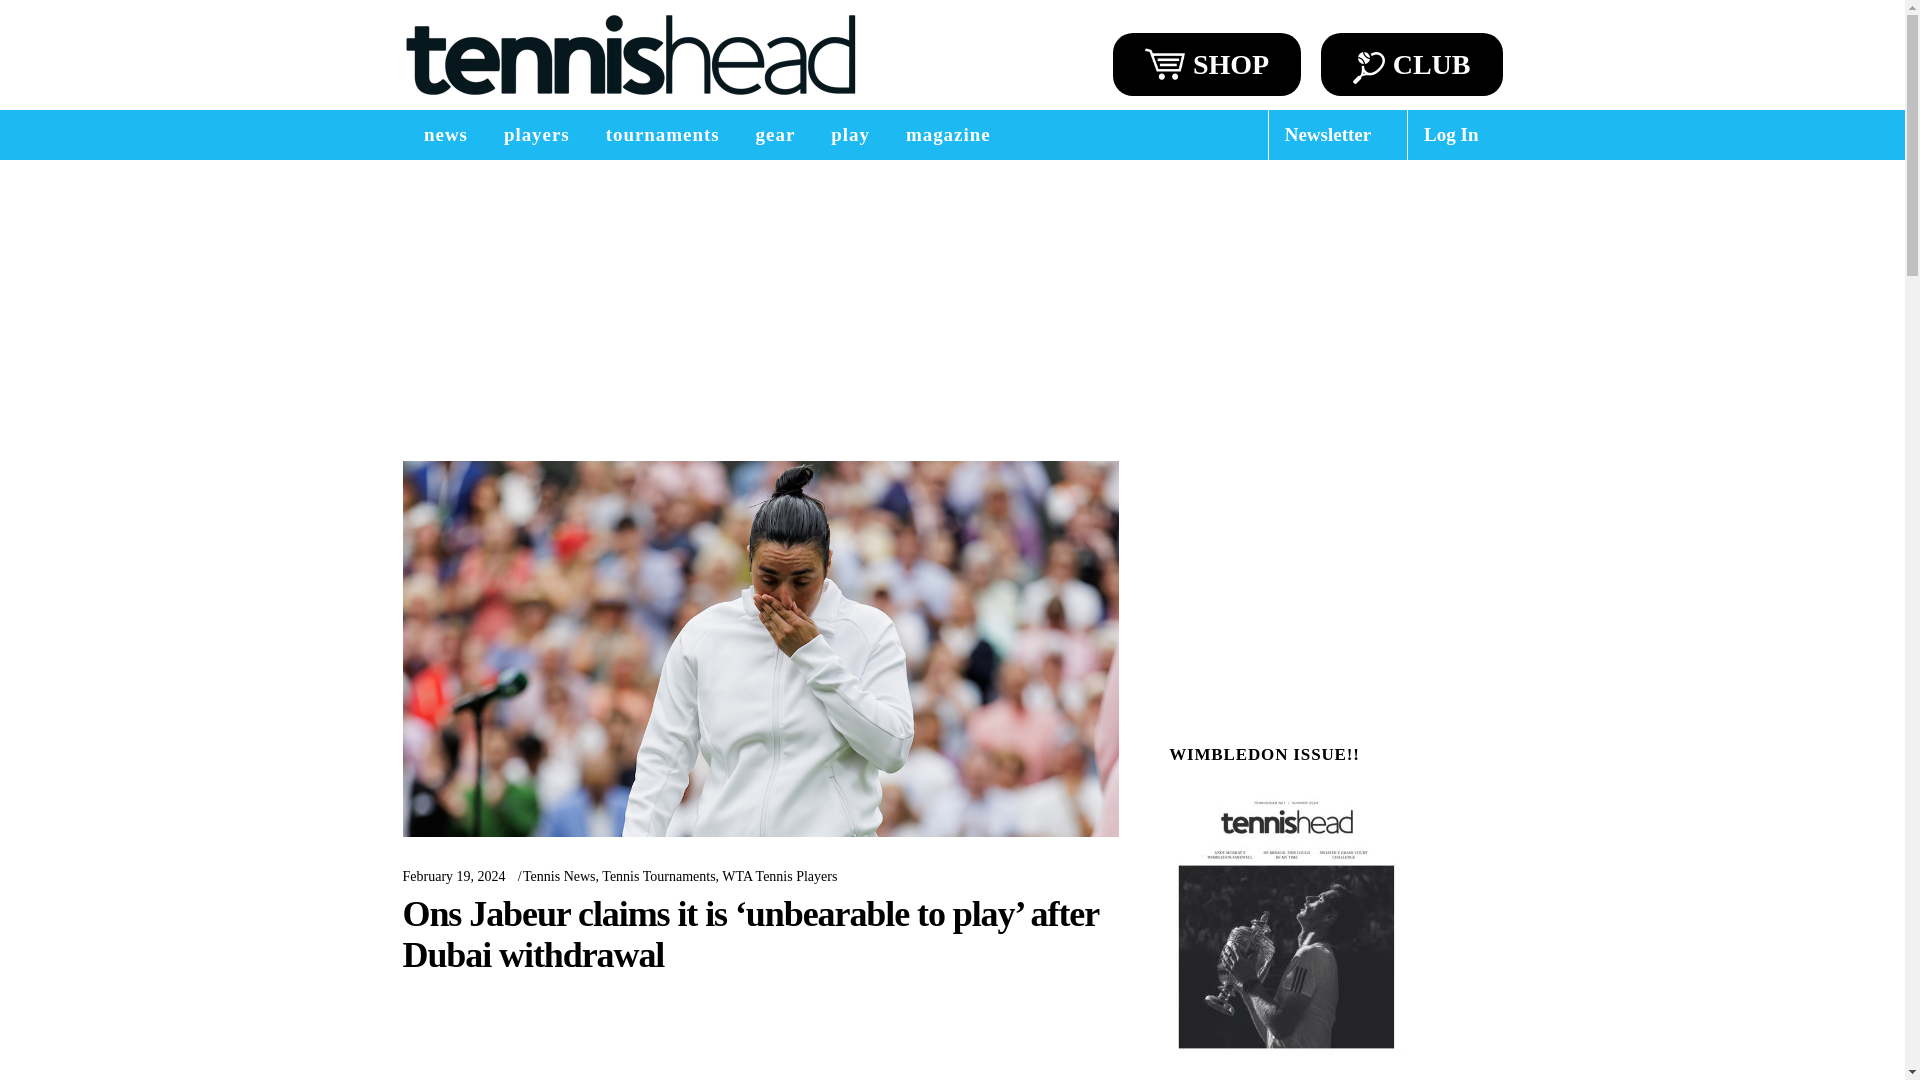 This screenshot has height=1080, width=1920. I want to click on play, so click(850, 134).